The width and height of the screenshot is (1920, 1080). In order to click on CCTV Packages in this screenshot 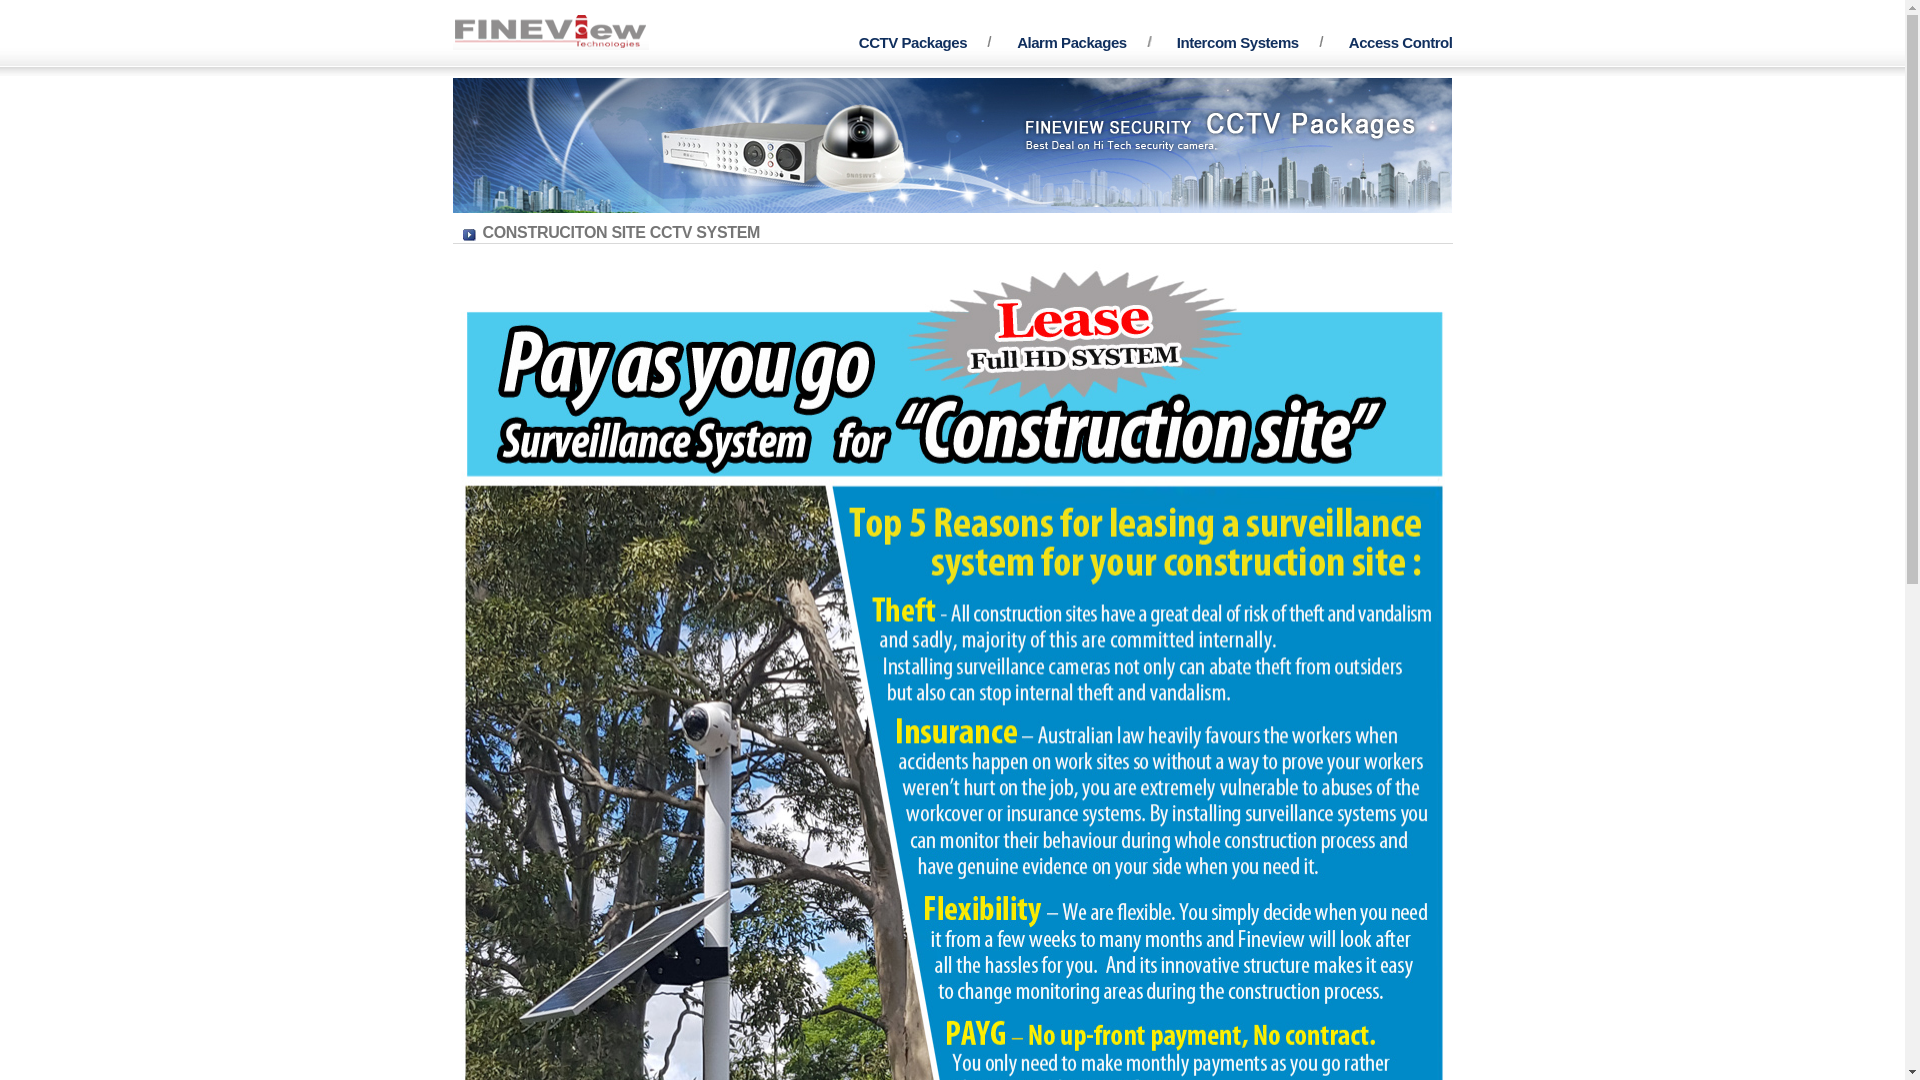, I will do `click(913, 42)`.